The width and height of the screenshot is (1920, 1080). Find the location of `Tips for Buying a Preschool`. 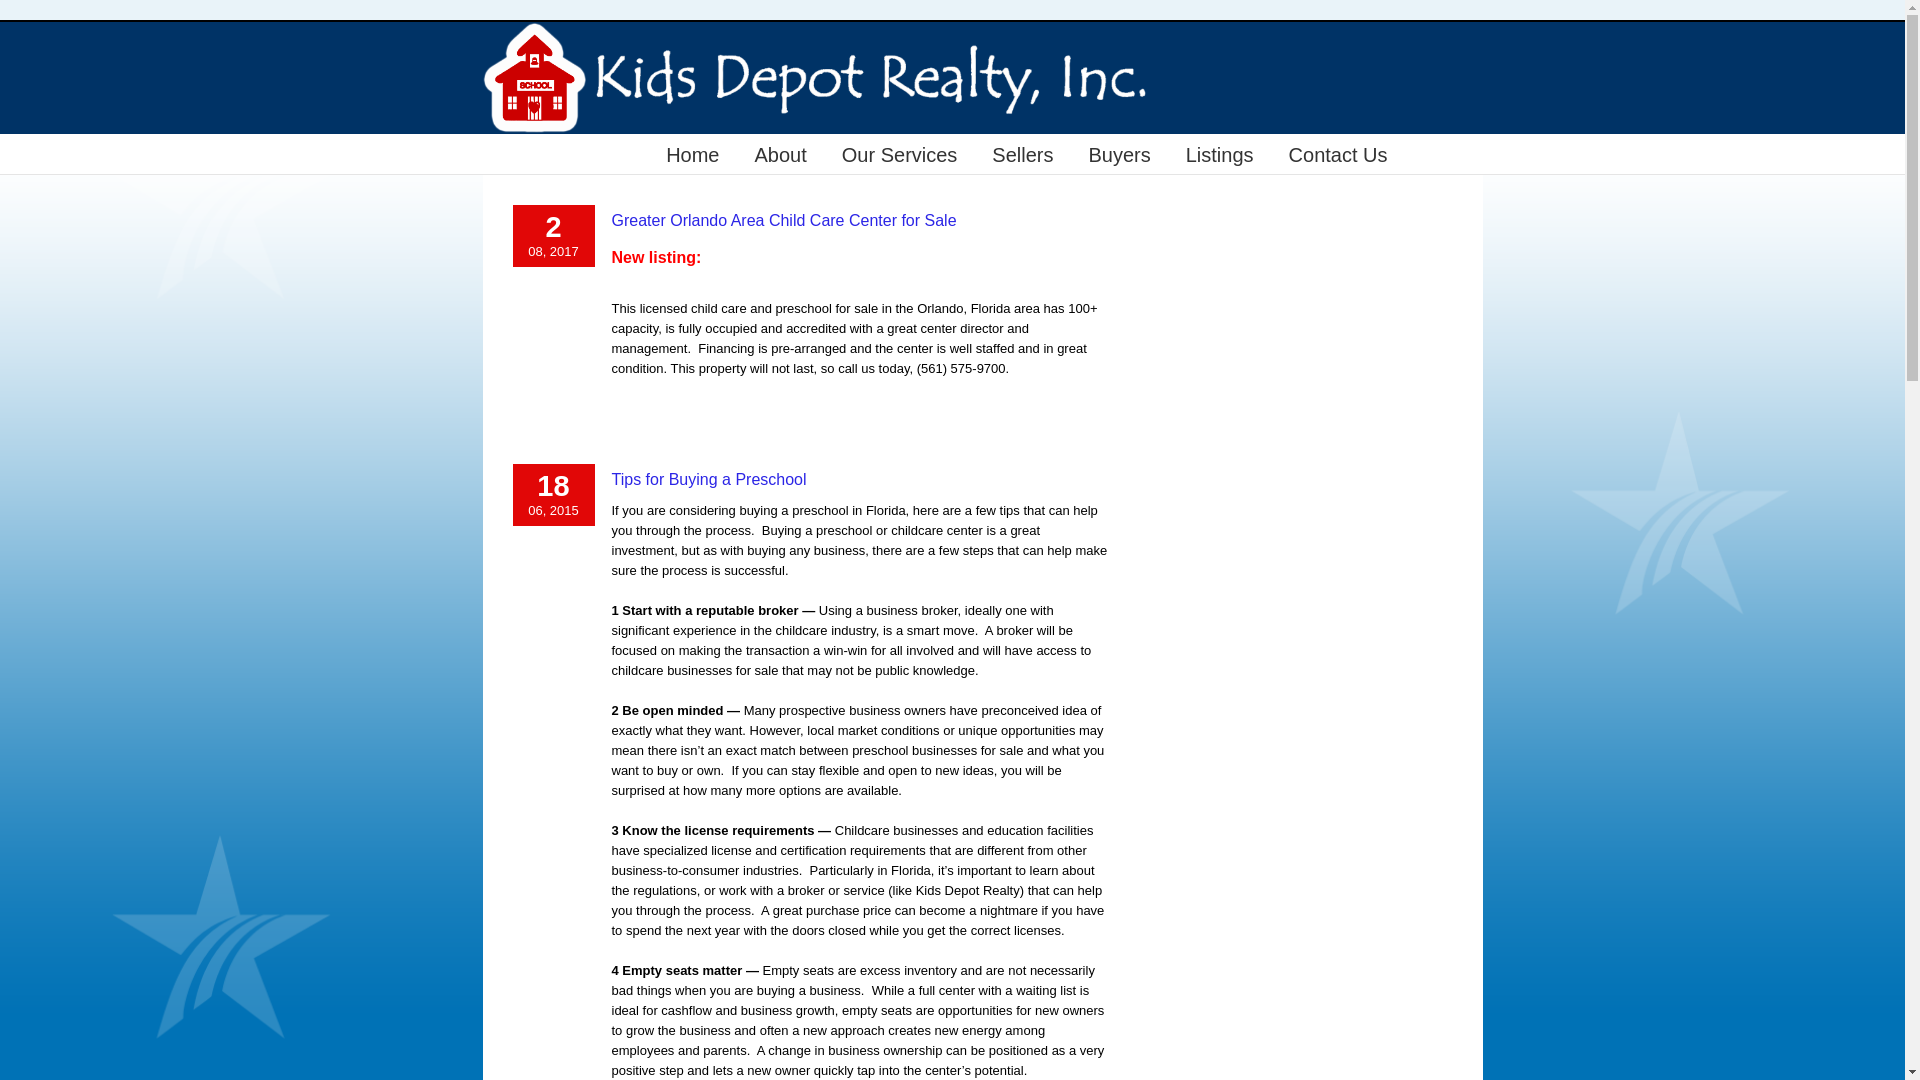

Tips for Buying a Preschool is located at coordinates (709, 479).